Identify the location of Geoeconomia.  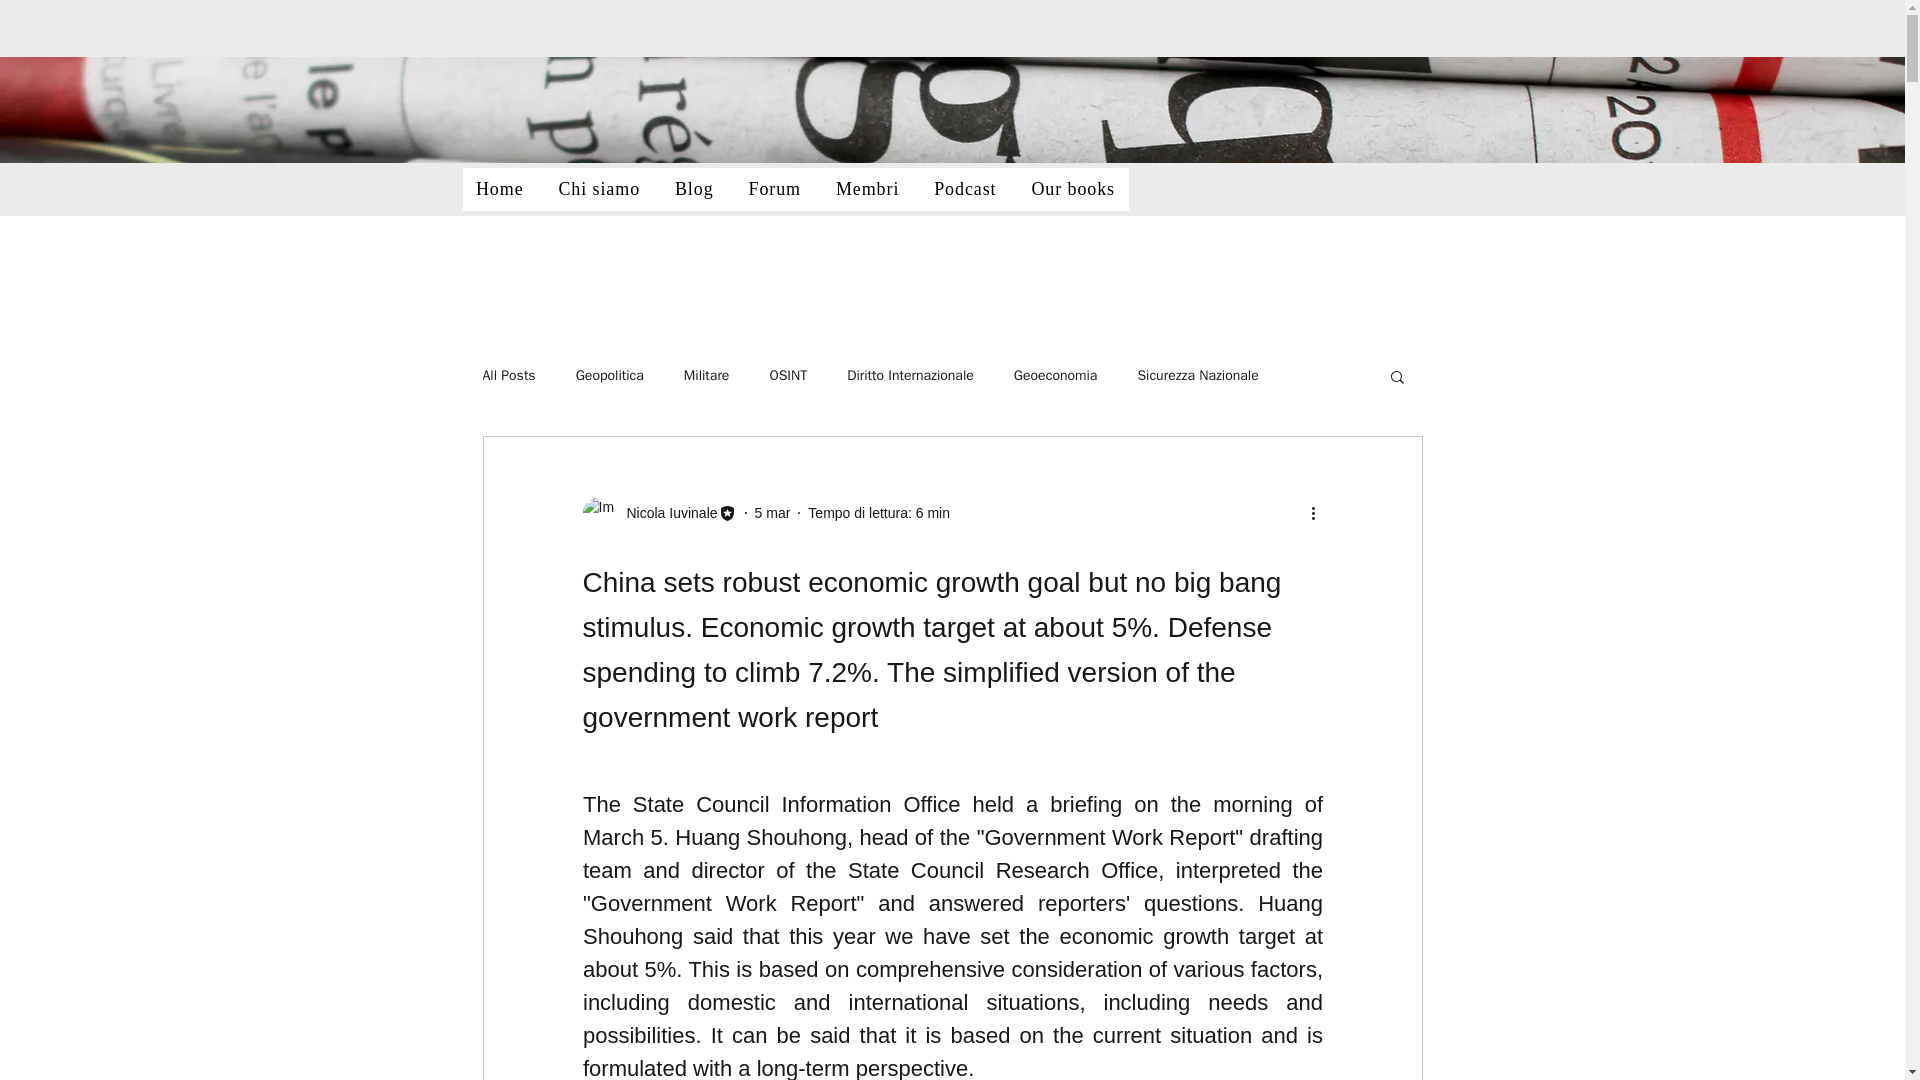
(1056, 376).